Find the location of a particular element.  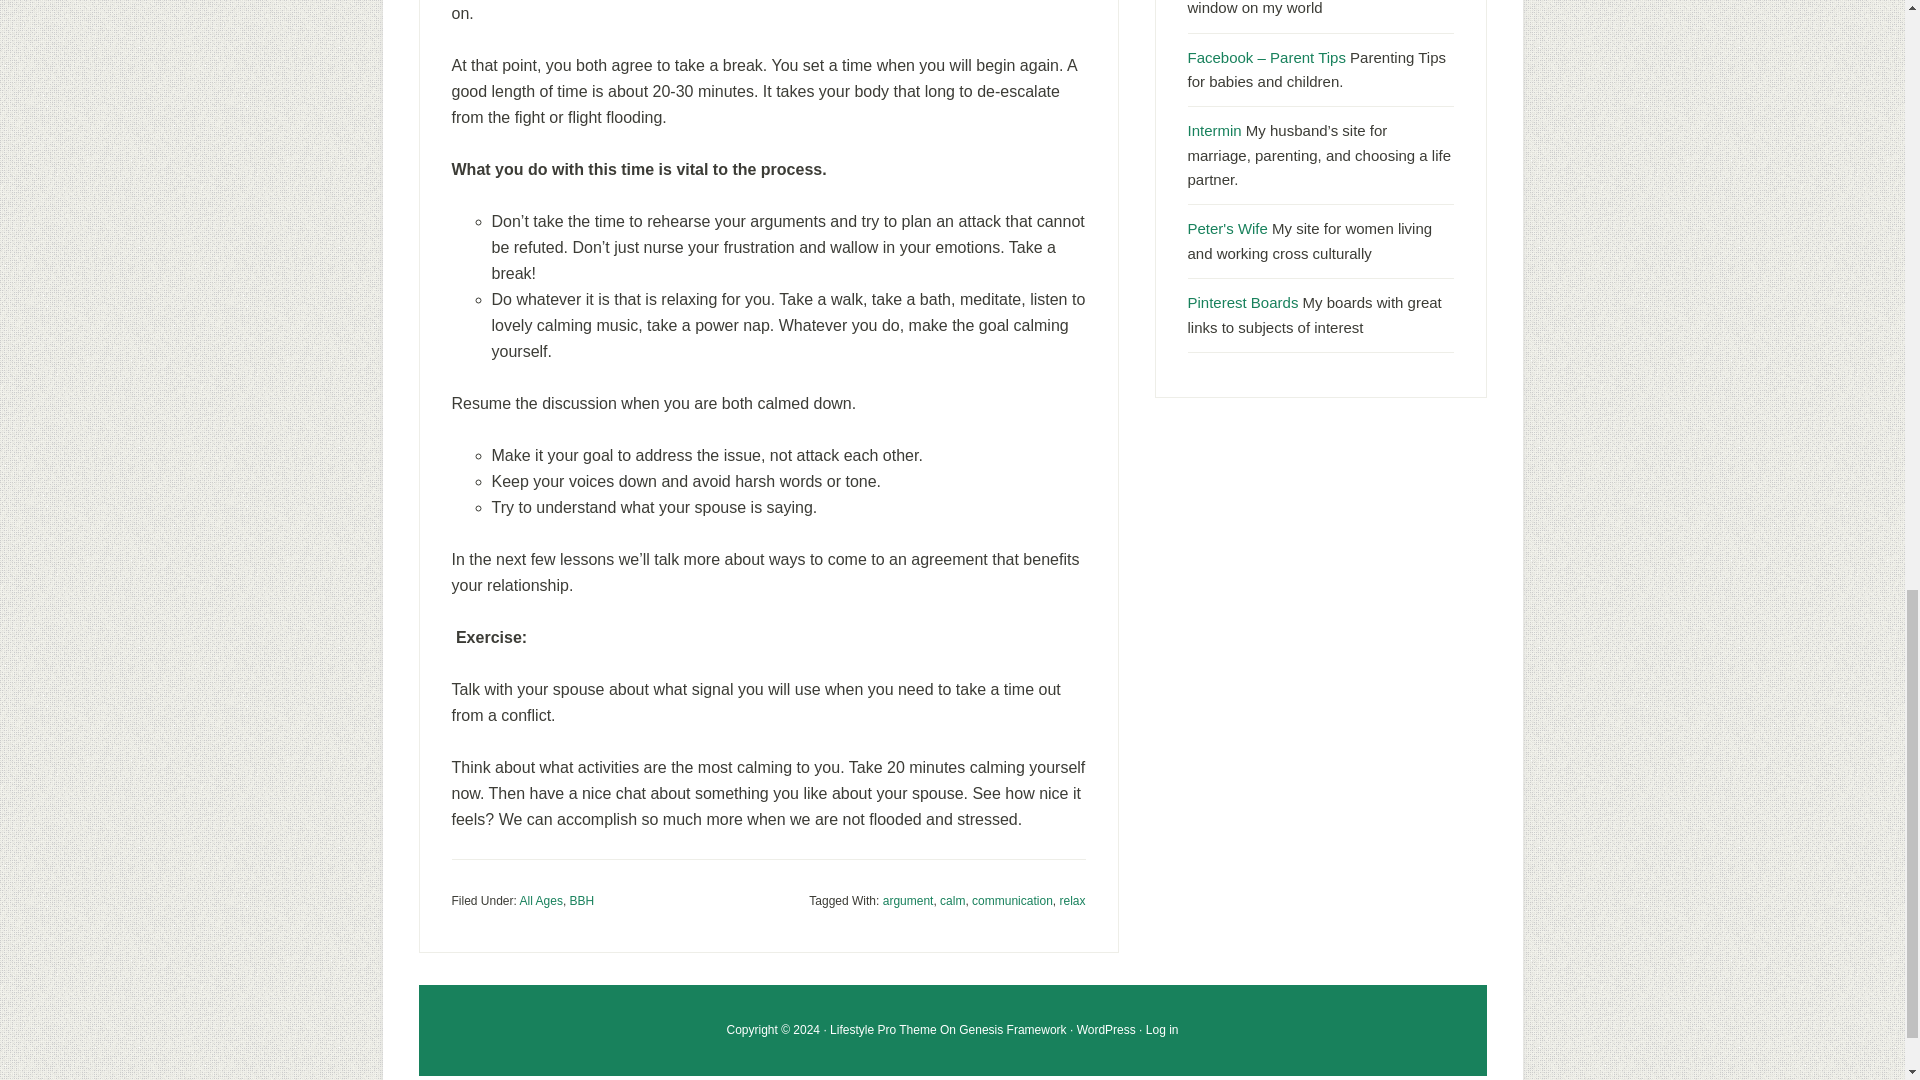

Parenting Tips for babies and children. is located at coordinates (1266, 56).